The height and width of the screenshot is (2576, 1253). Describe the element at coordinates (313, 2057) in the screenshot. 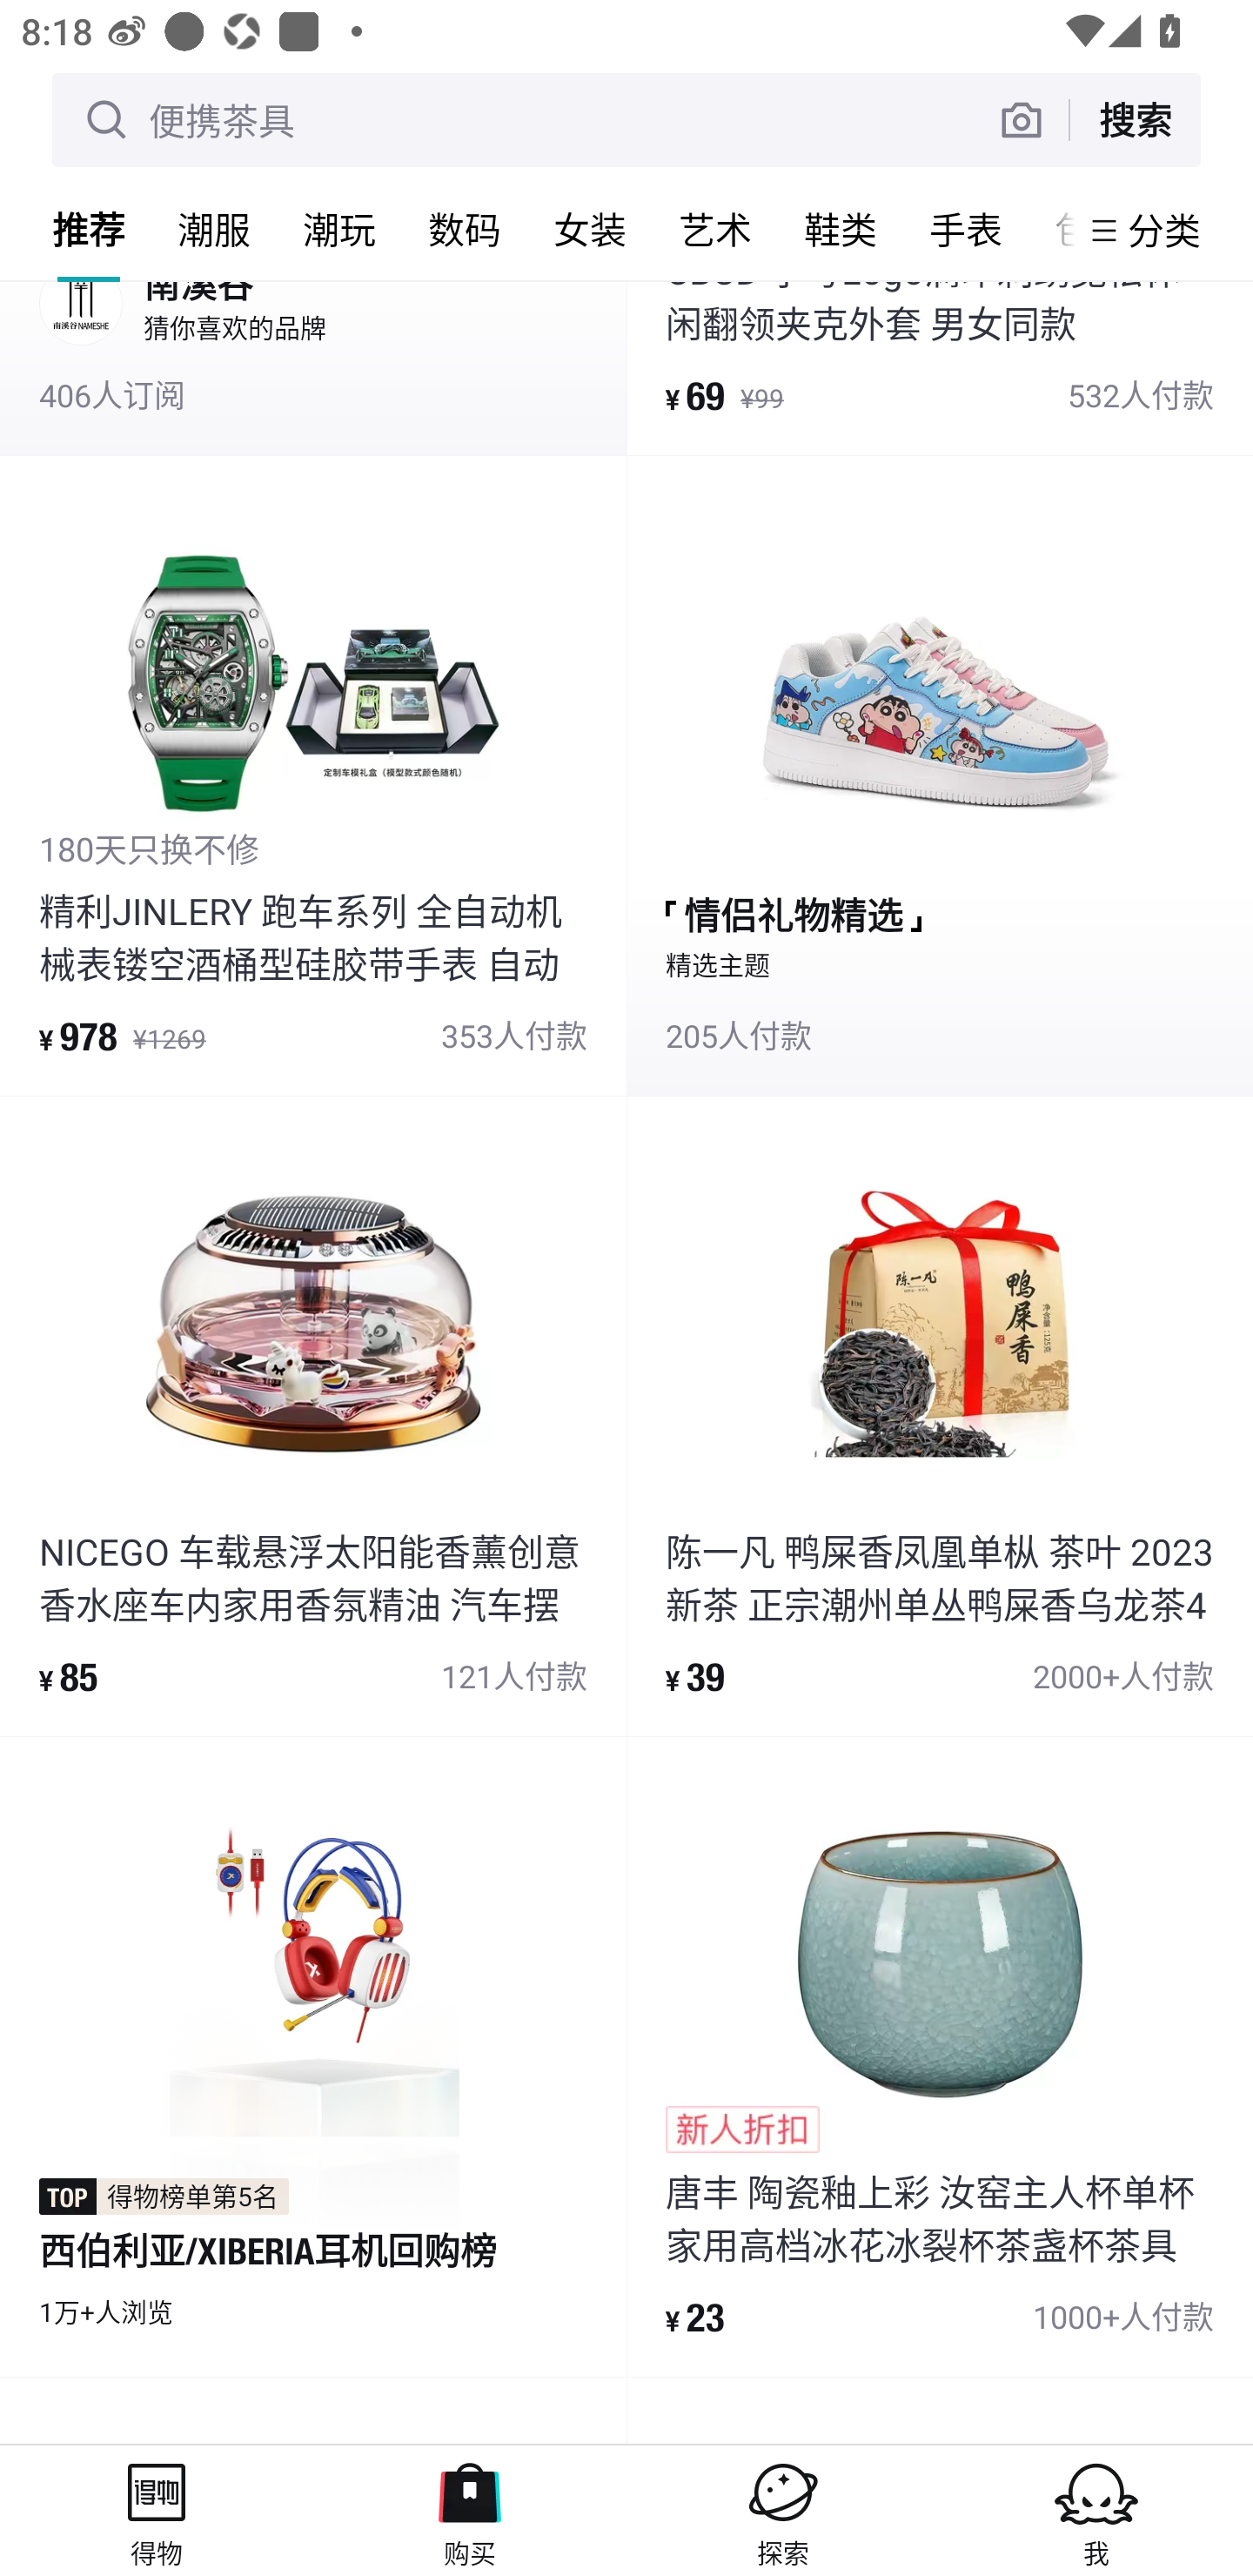

I see `得物榜单第5名 西伯利亚/XIBERIA耳机回购榜 1万+人浏览` at that location.